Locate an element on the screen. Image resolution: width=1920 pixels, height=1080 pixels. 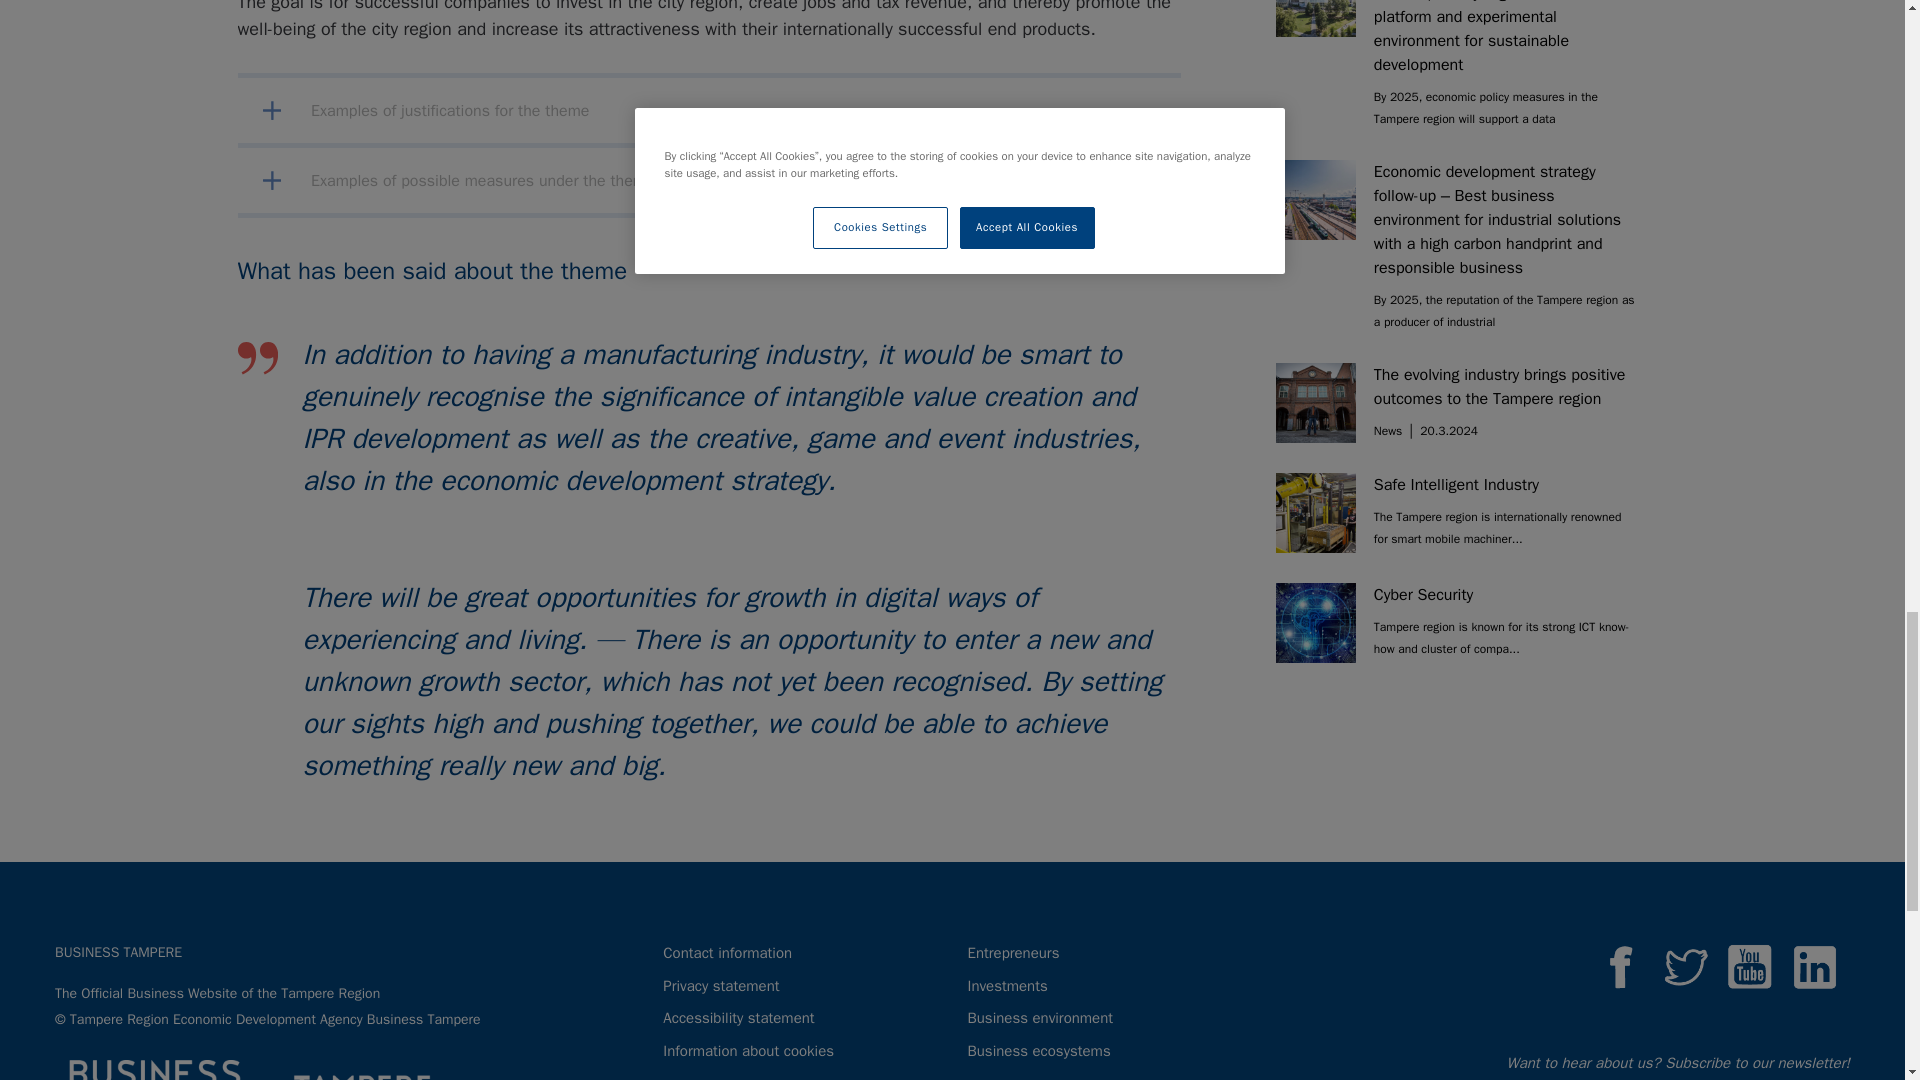
Innovaatioseteli Business Tampere White XL is located at coordinates (155, 1070).